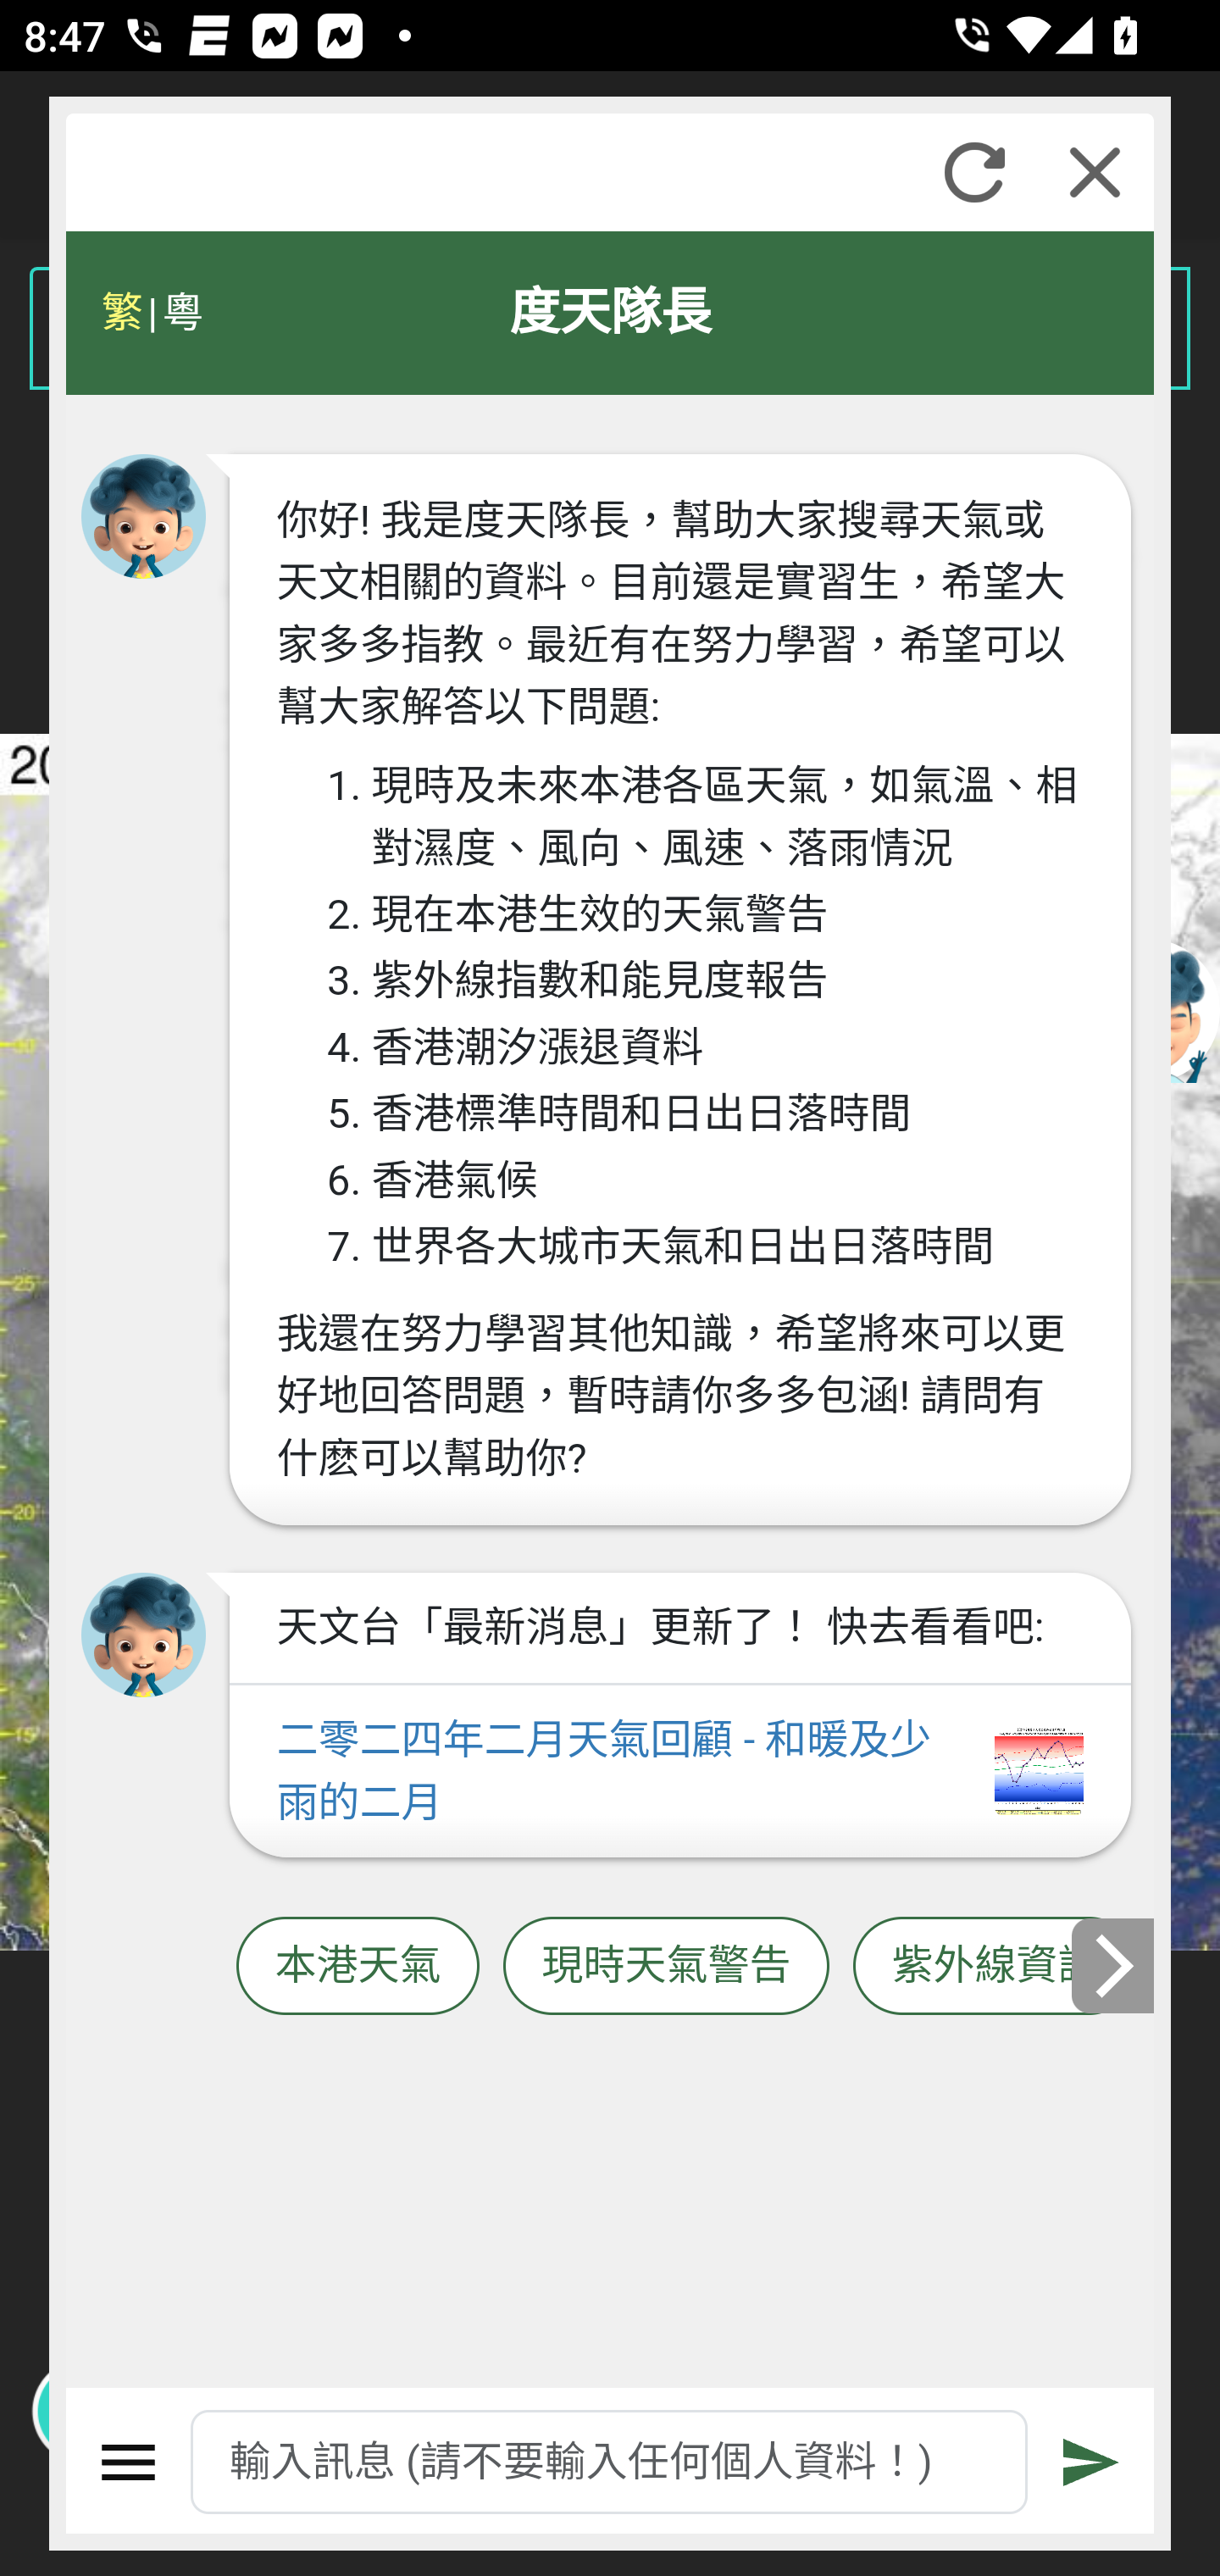 This screenshot has width=1220, height=2576. I want to click on 遞交, so click(1092, 2462).